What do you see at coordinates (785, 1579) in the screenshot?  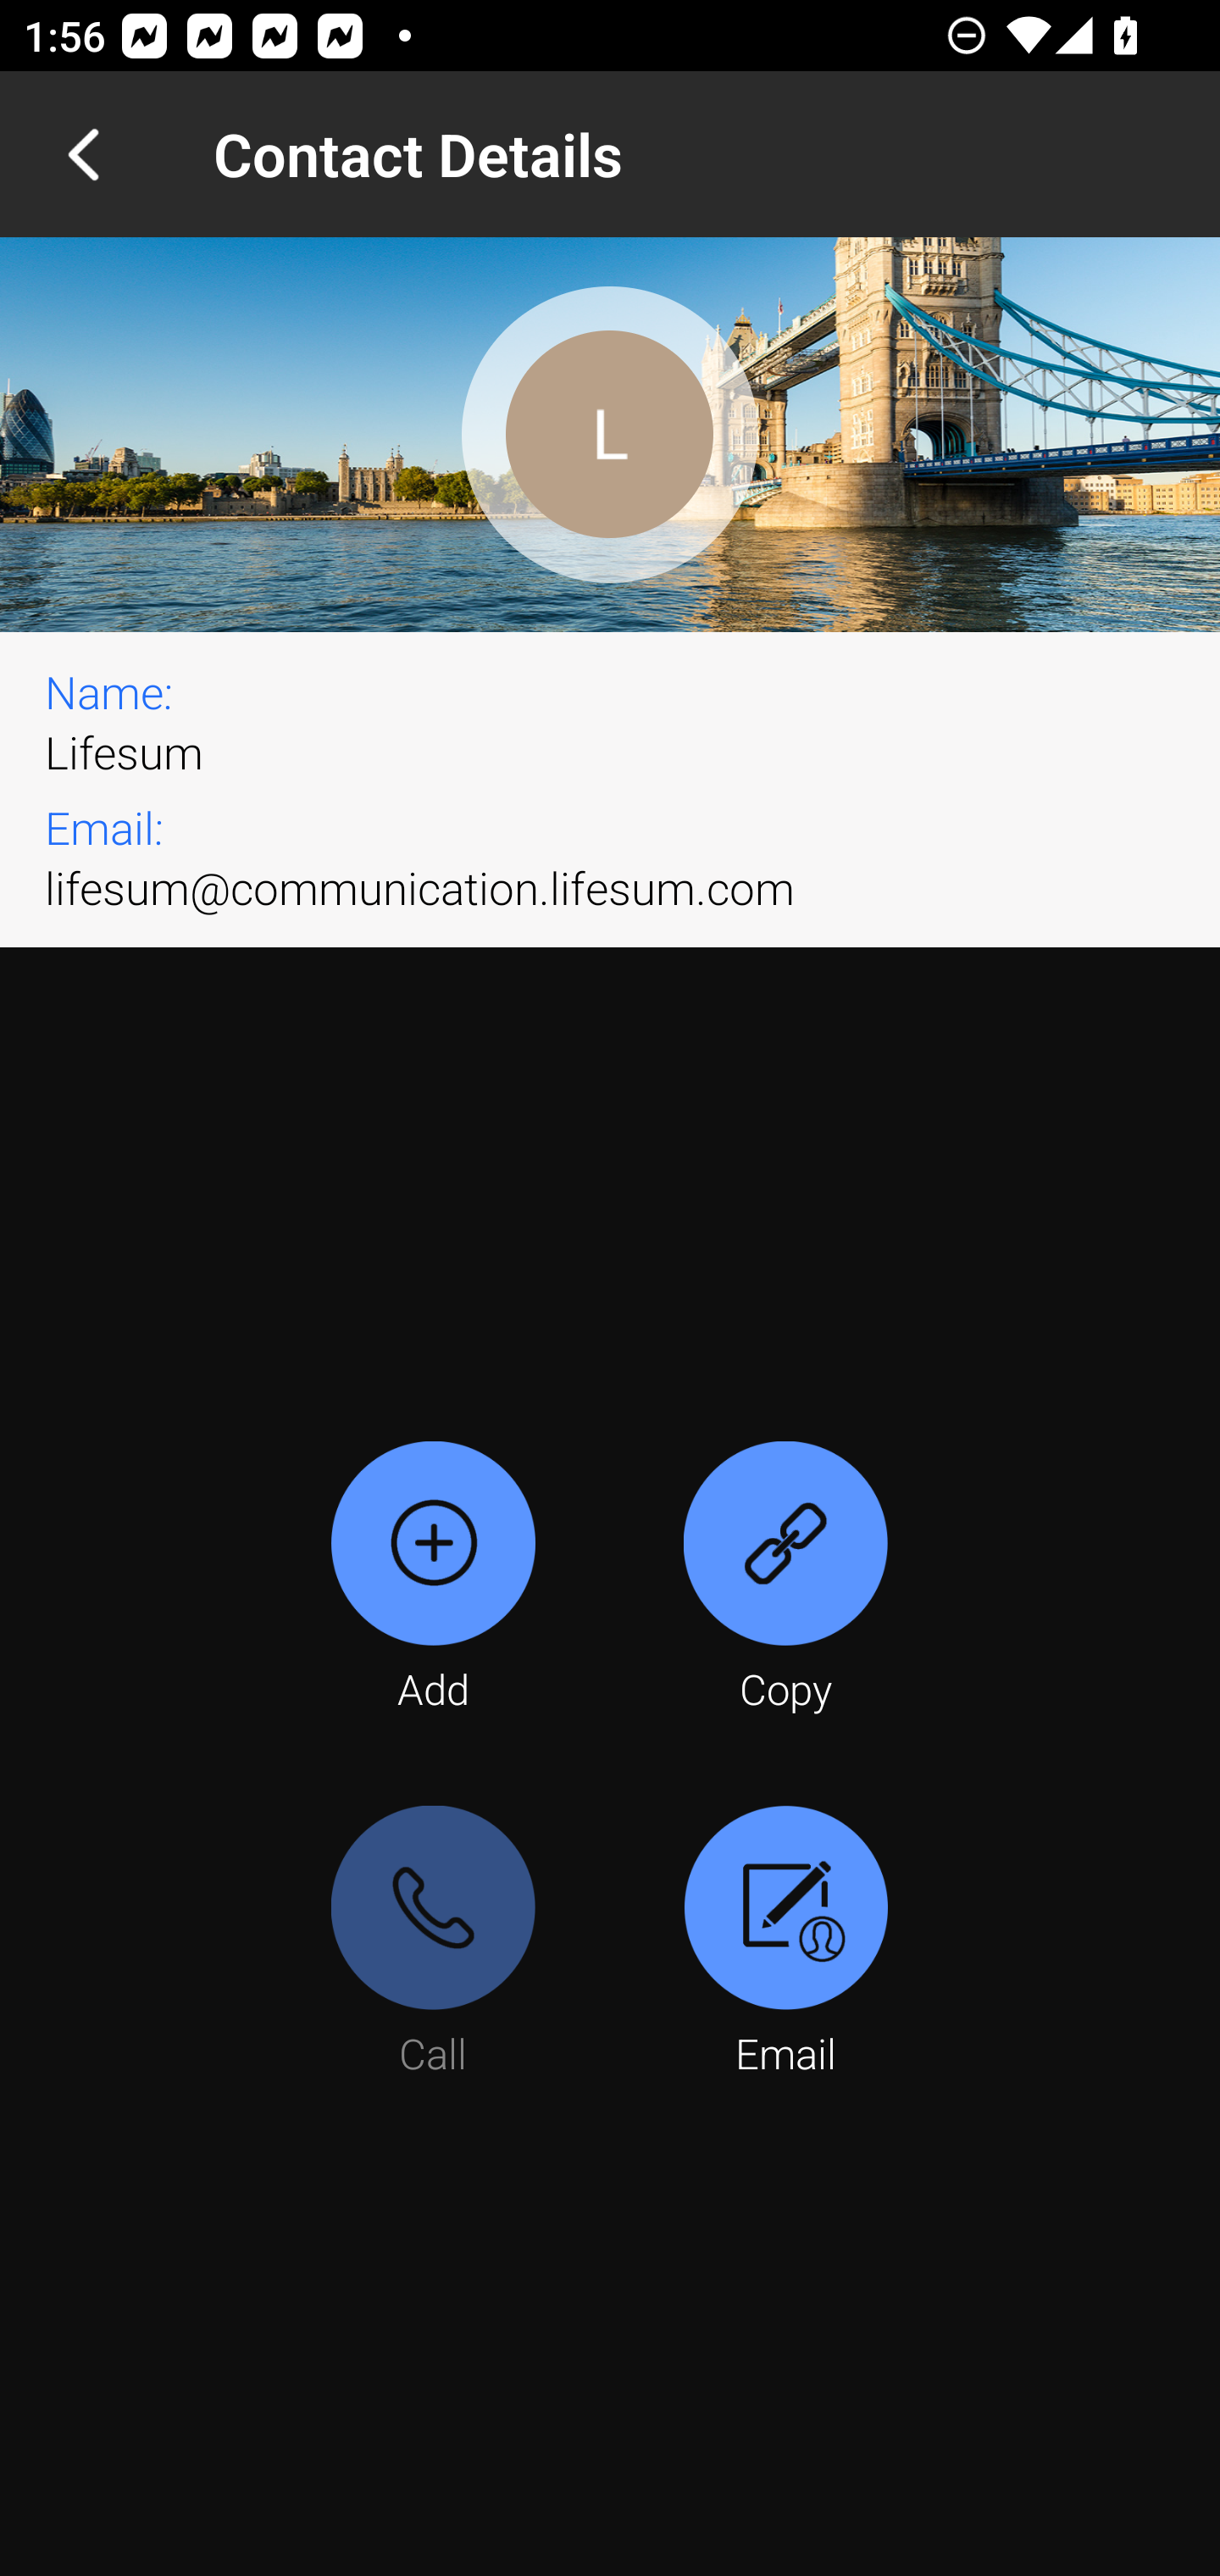 I see `Copy` at bounding box center [785, 1579].